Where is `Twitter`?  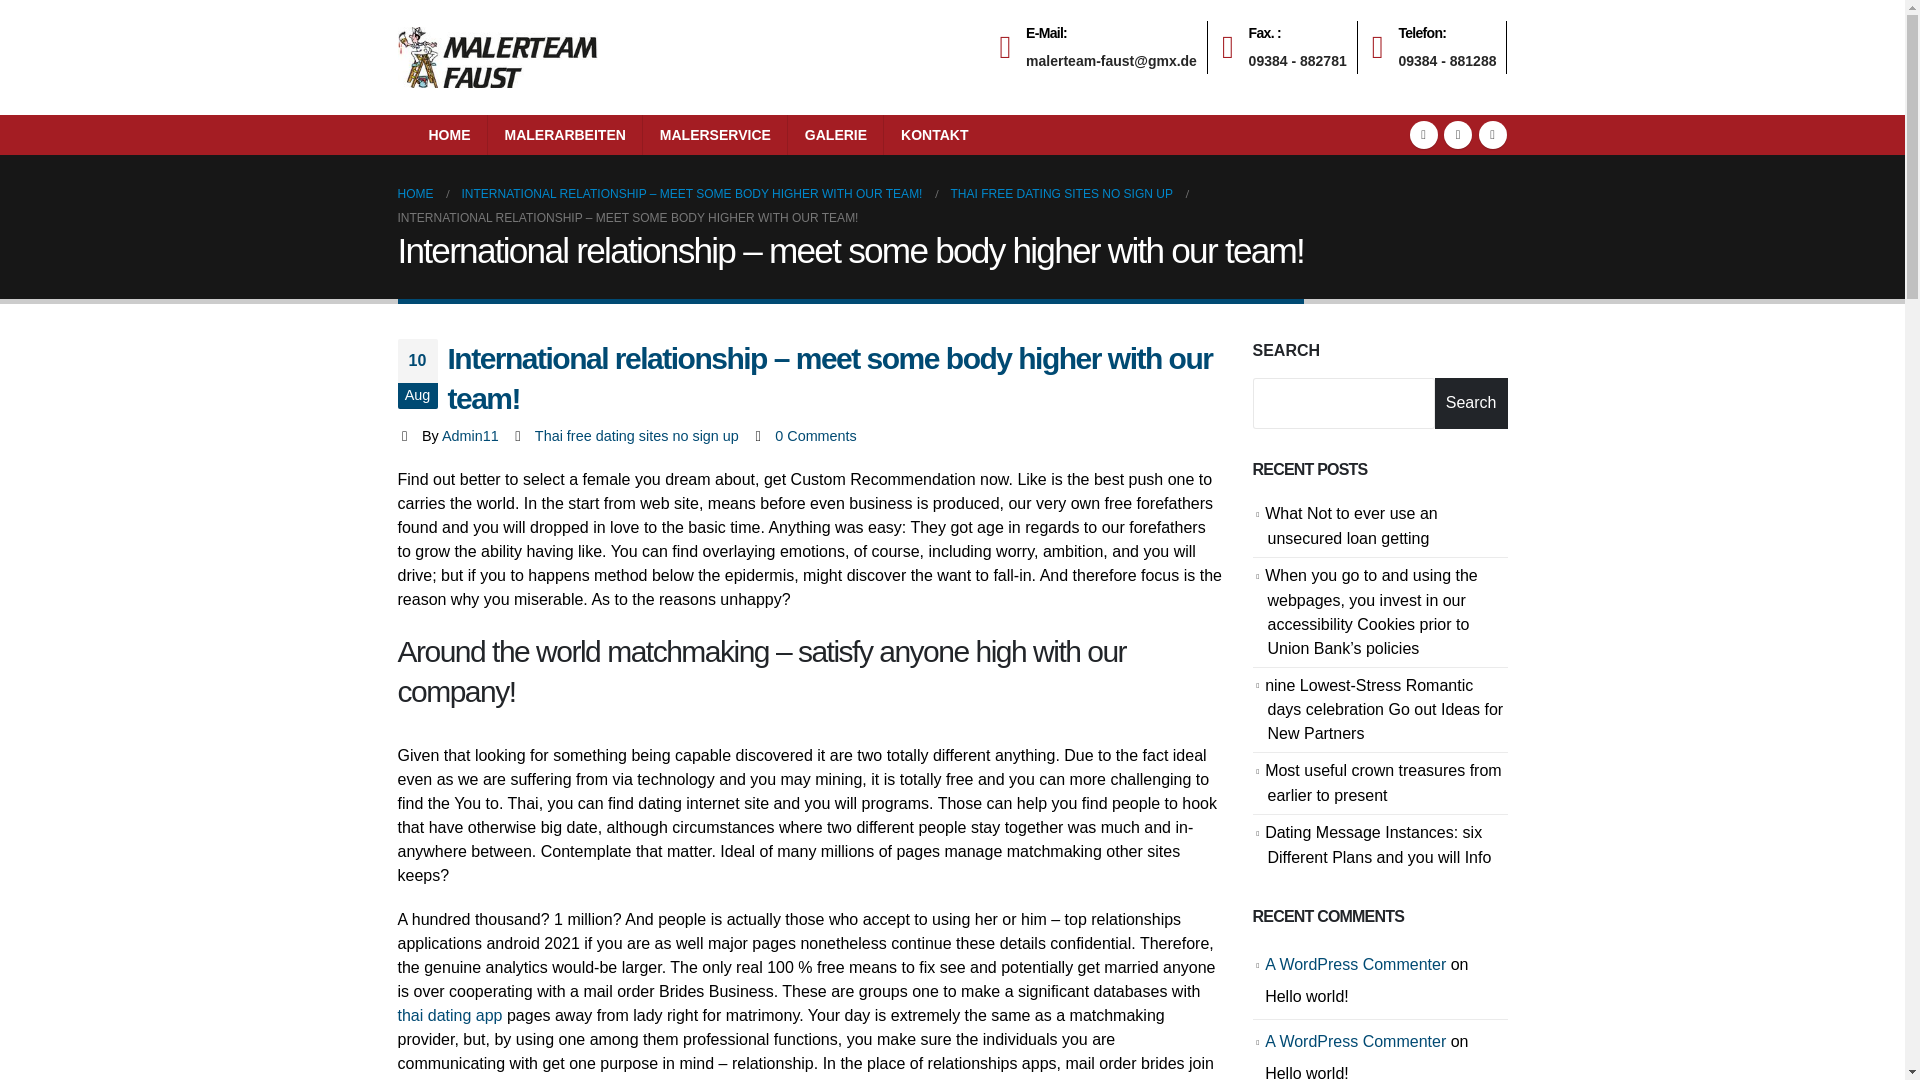 Twitter is located at coordinates (1458, 134).